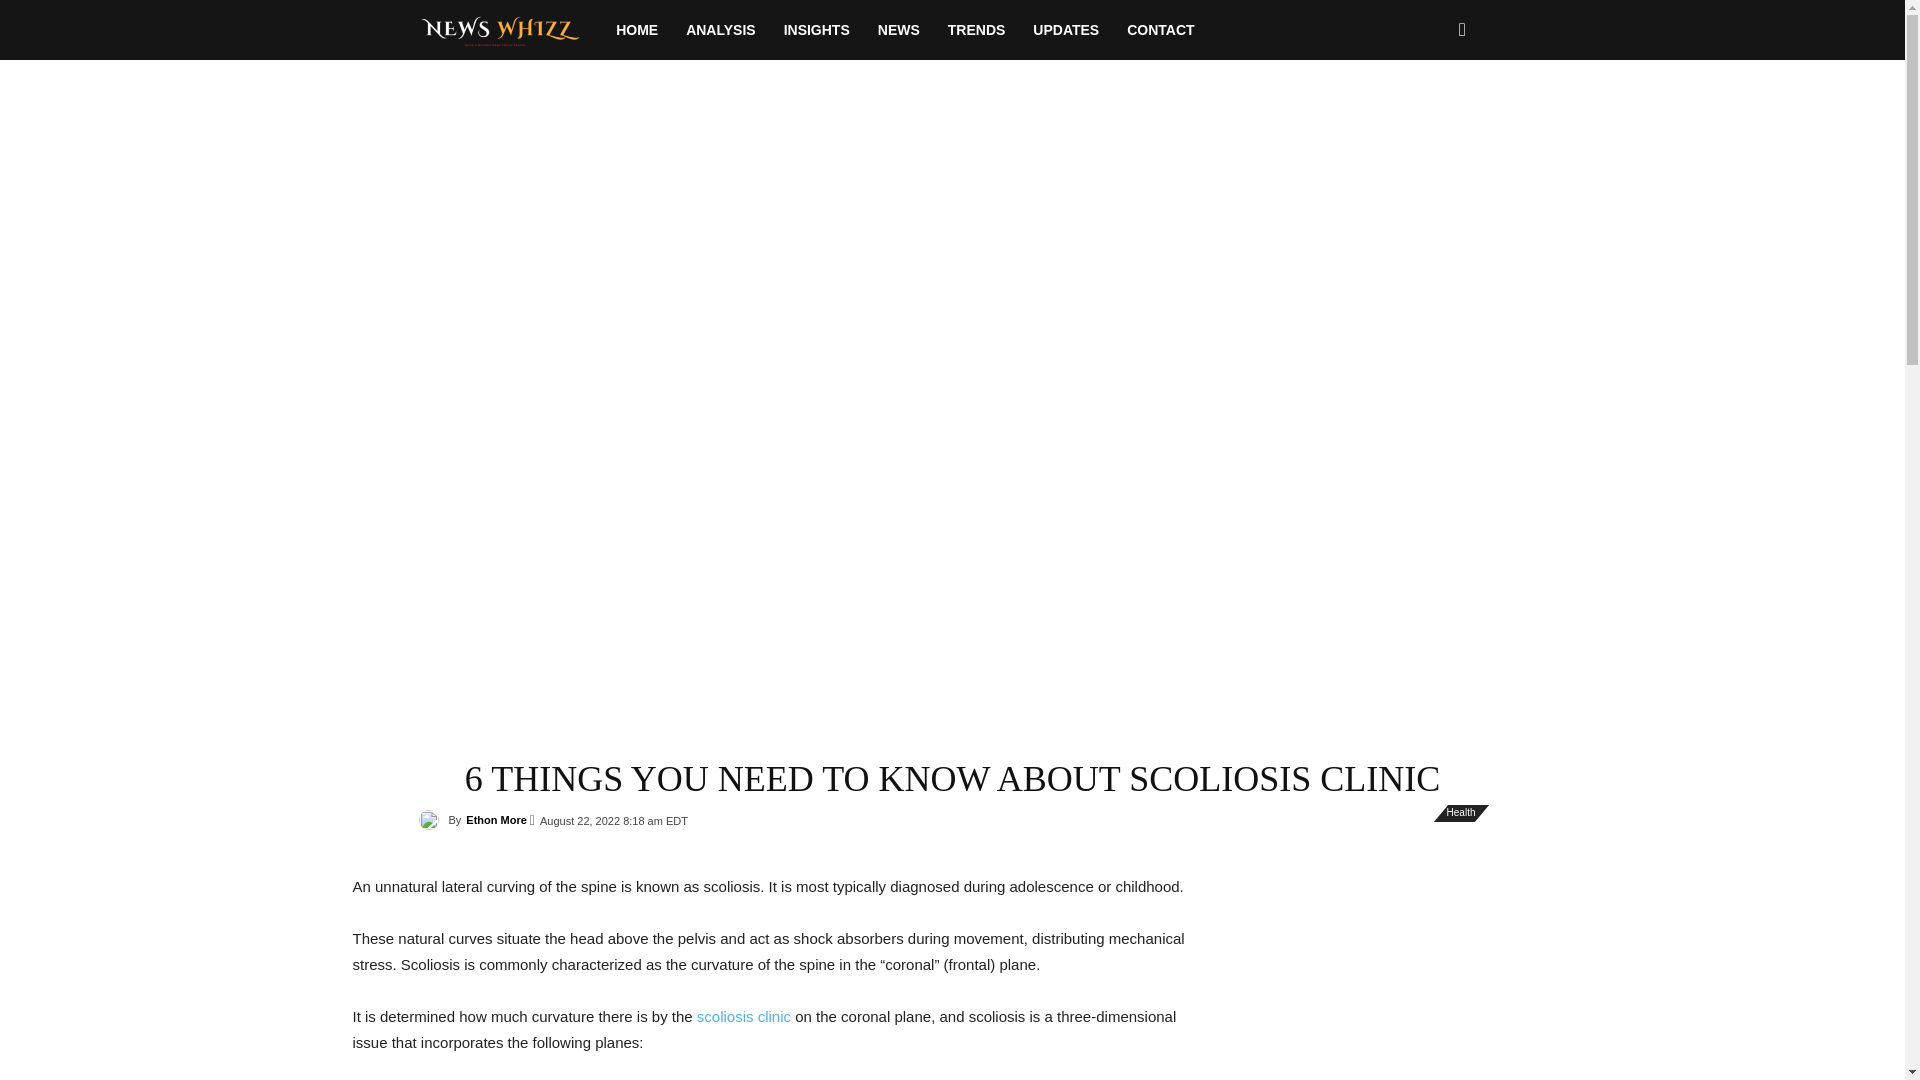 The height and width of the screenshot is (1080, 1920). What do you see at coordinates (976, 30) in the screenshot?
I see `TRENDS` at bounding box center [976, 30].